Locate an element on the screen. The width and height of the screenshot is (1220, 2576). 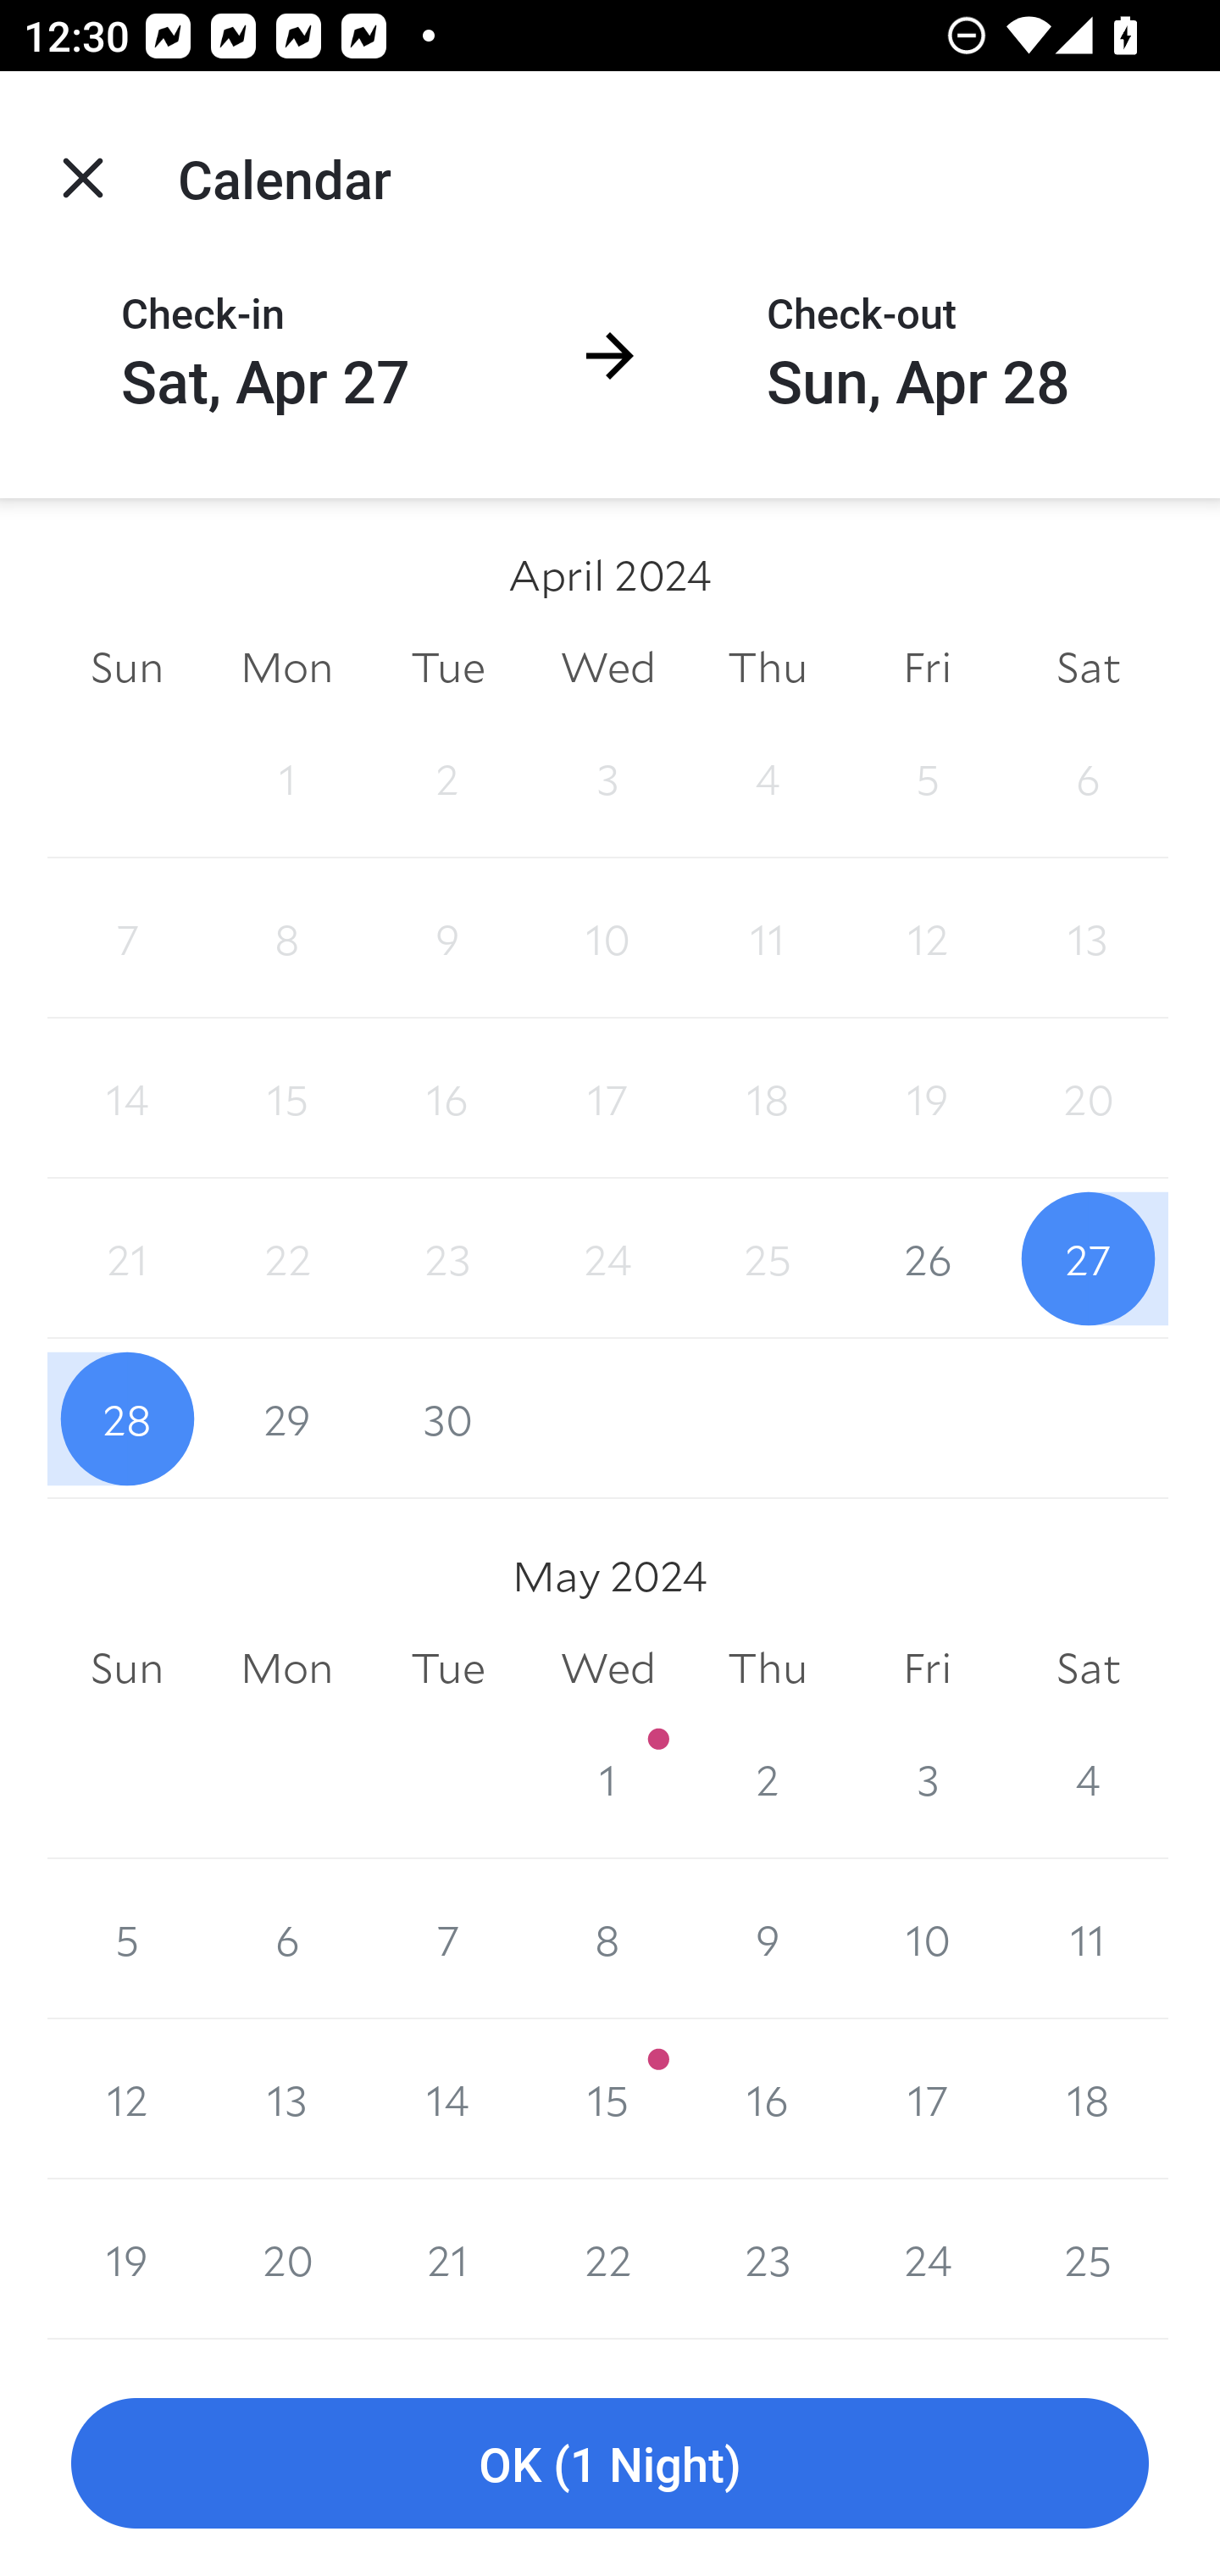
11 11 May 2024 is located at coordinates (1088, 1939).